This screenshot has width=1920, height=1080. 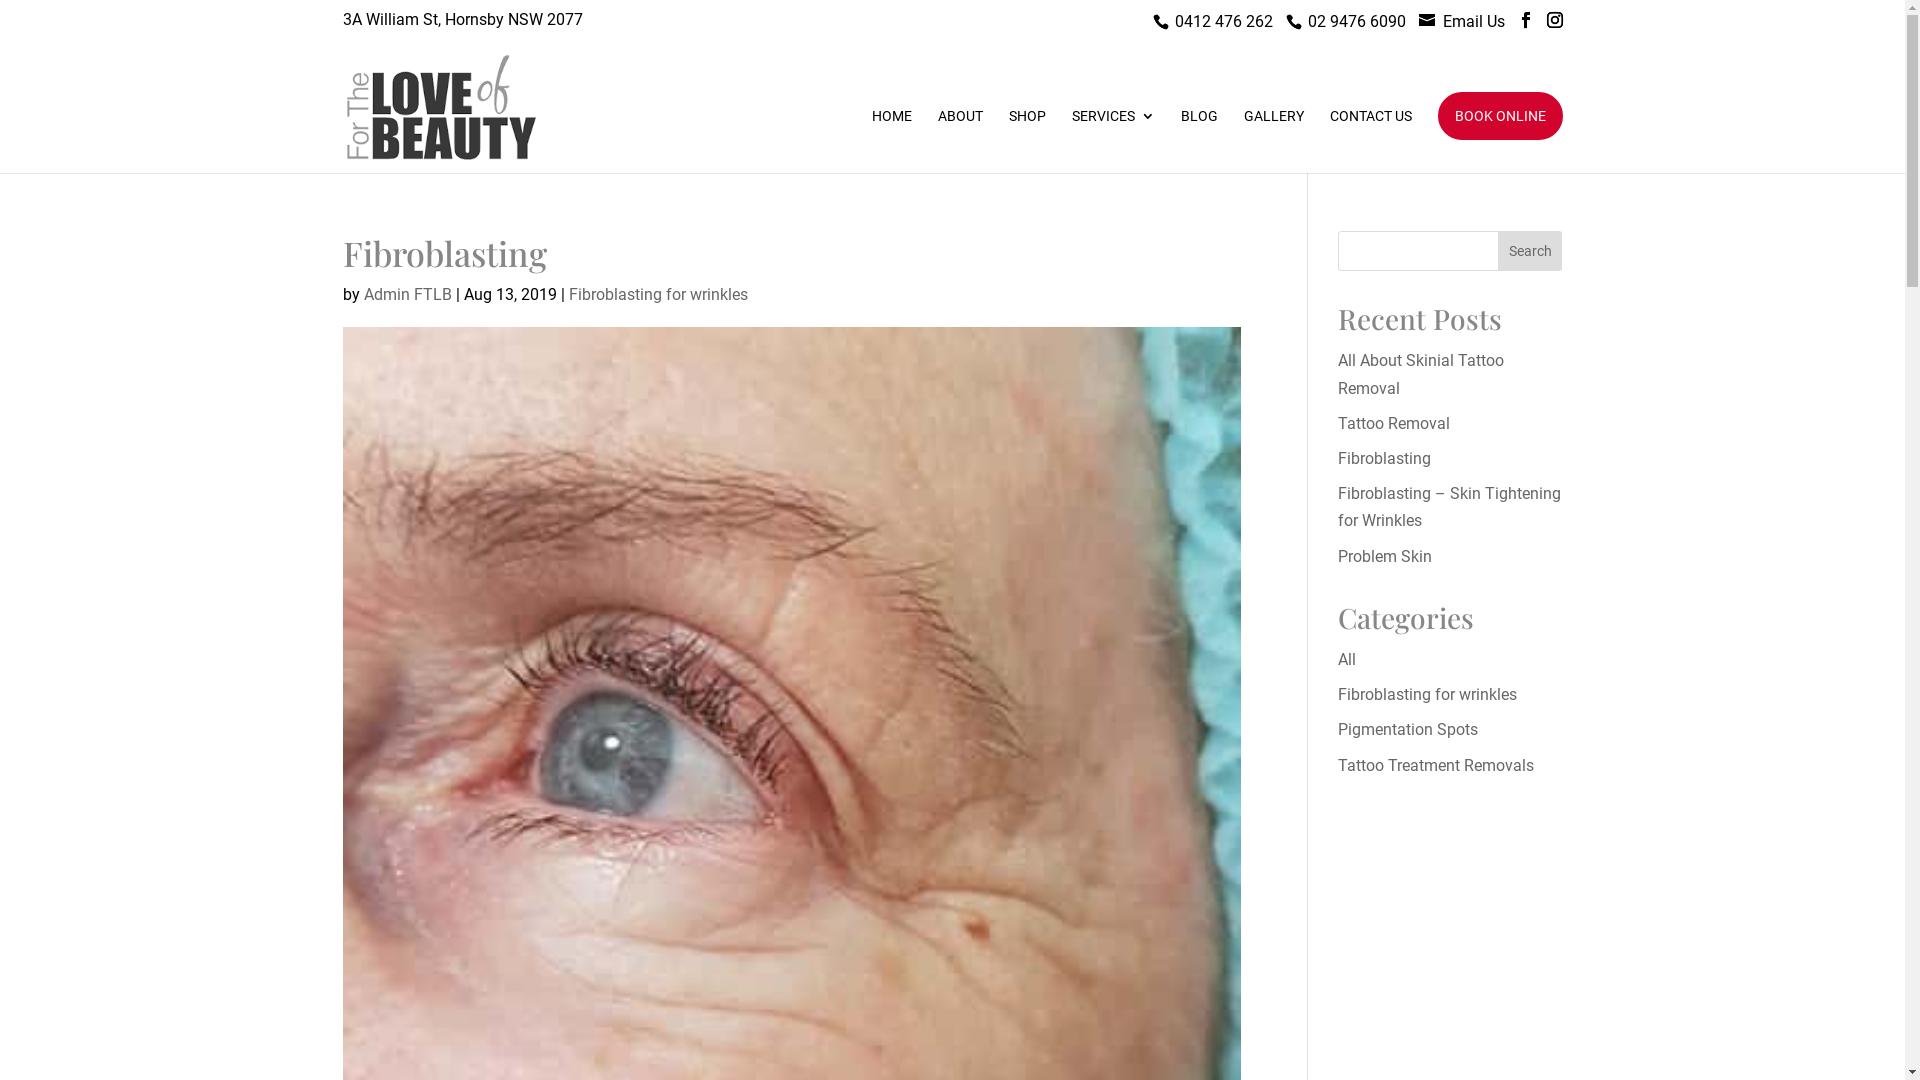 I want to click on All, so click(x=1347, y=660).